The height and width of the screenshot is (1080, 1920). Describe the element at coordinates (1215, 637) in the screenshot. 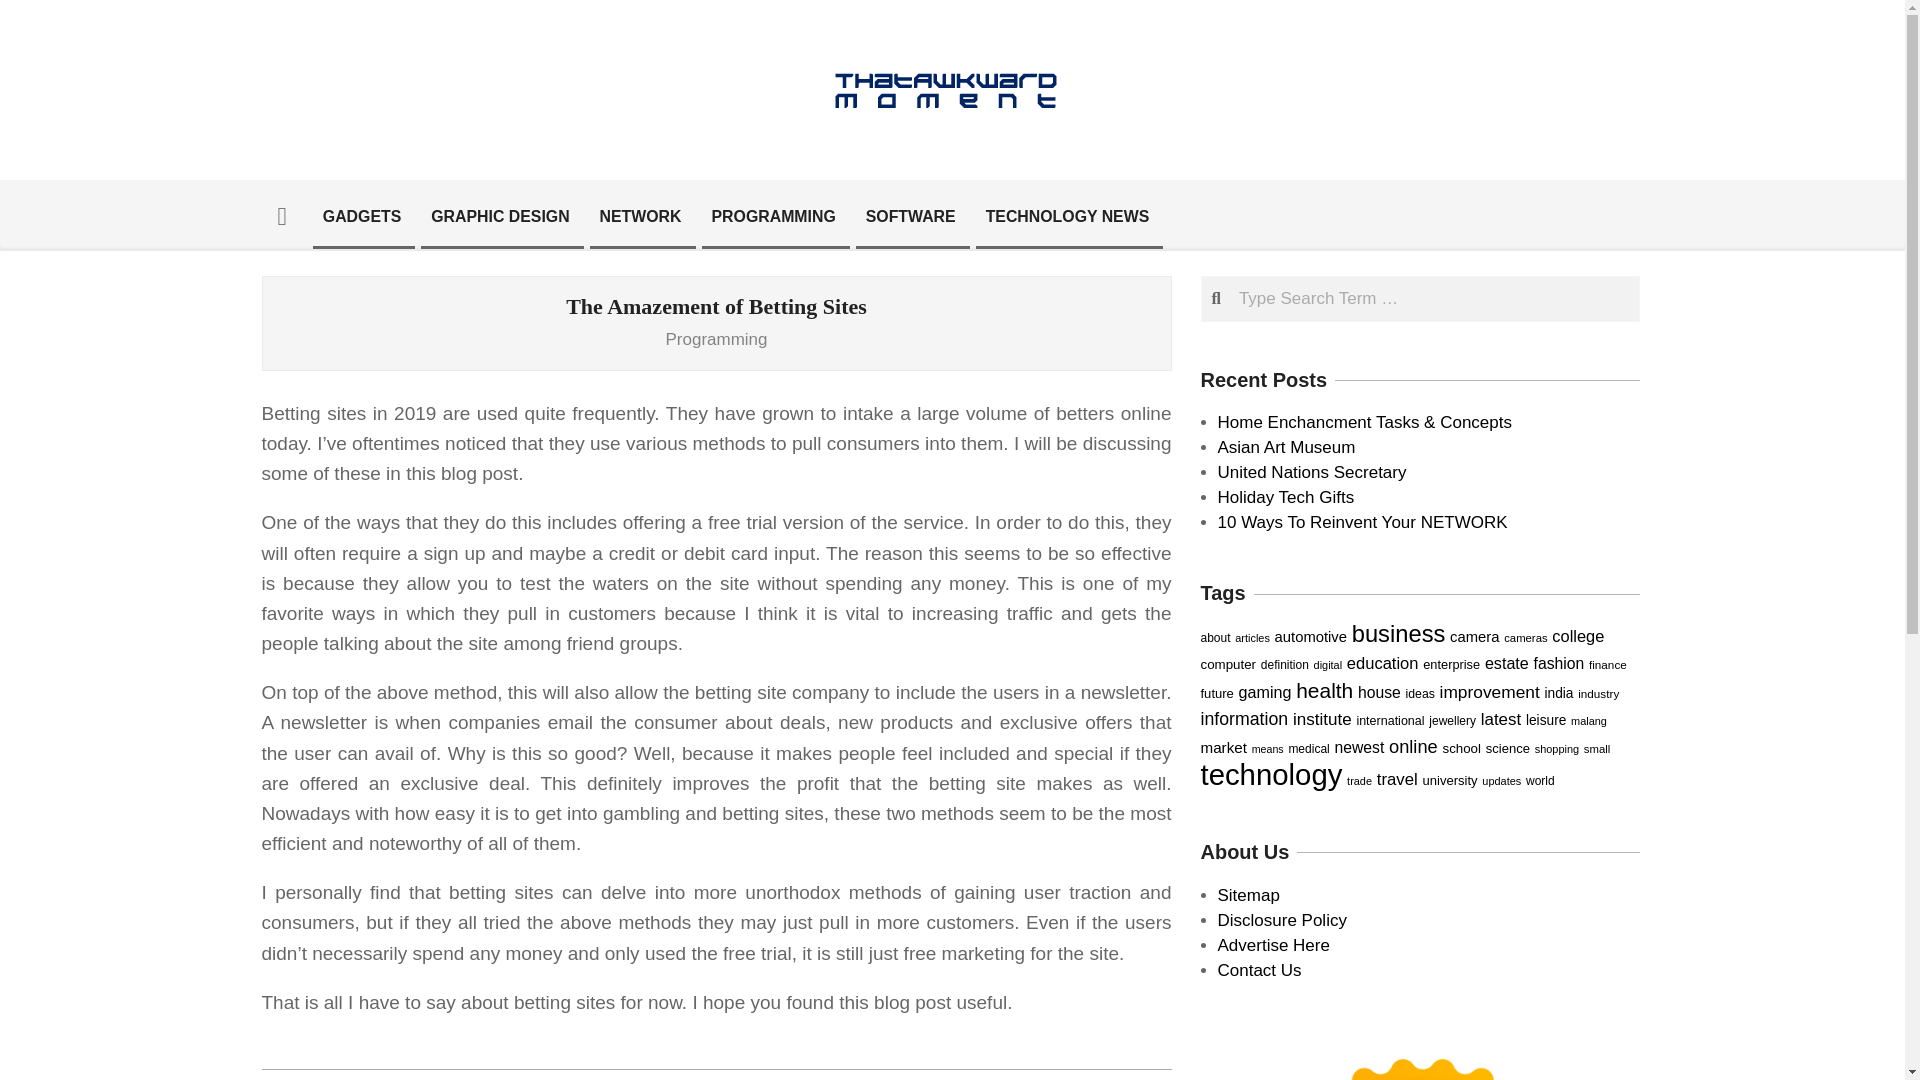

I see `about` at that location.